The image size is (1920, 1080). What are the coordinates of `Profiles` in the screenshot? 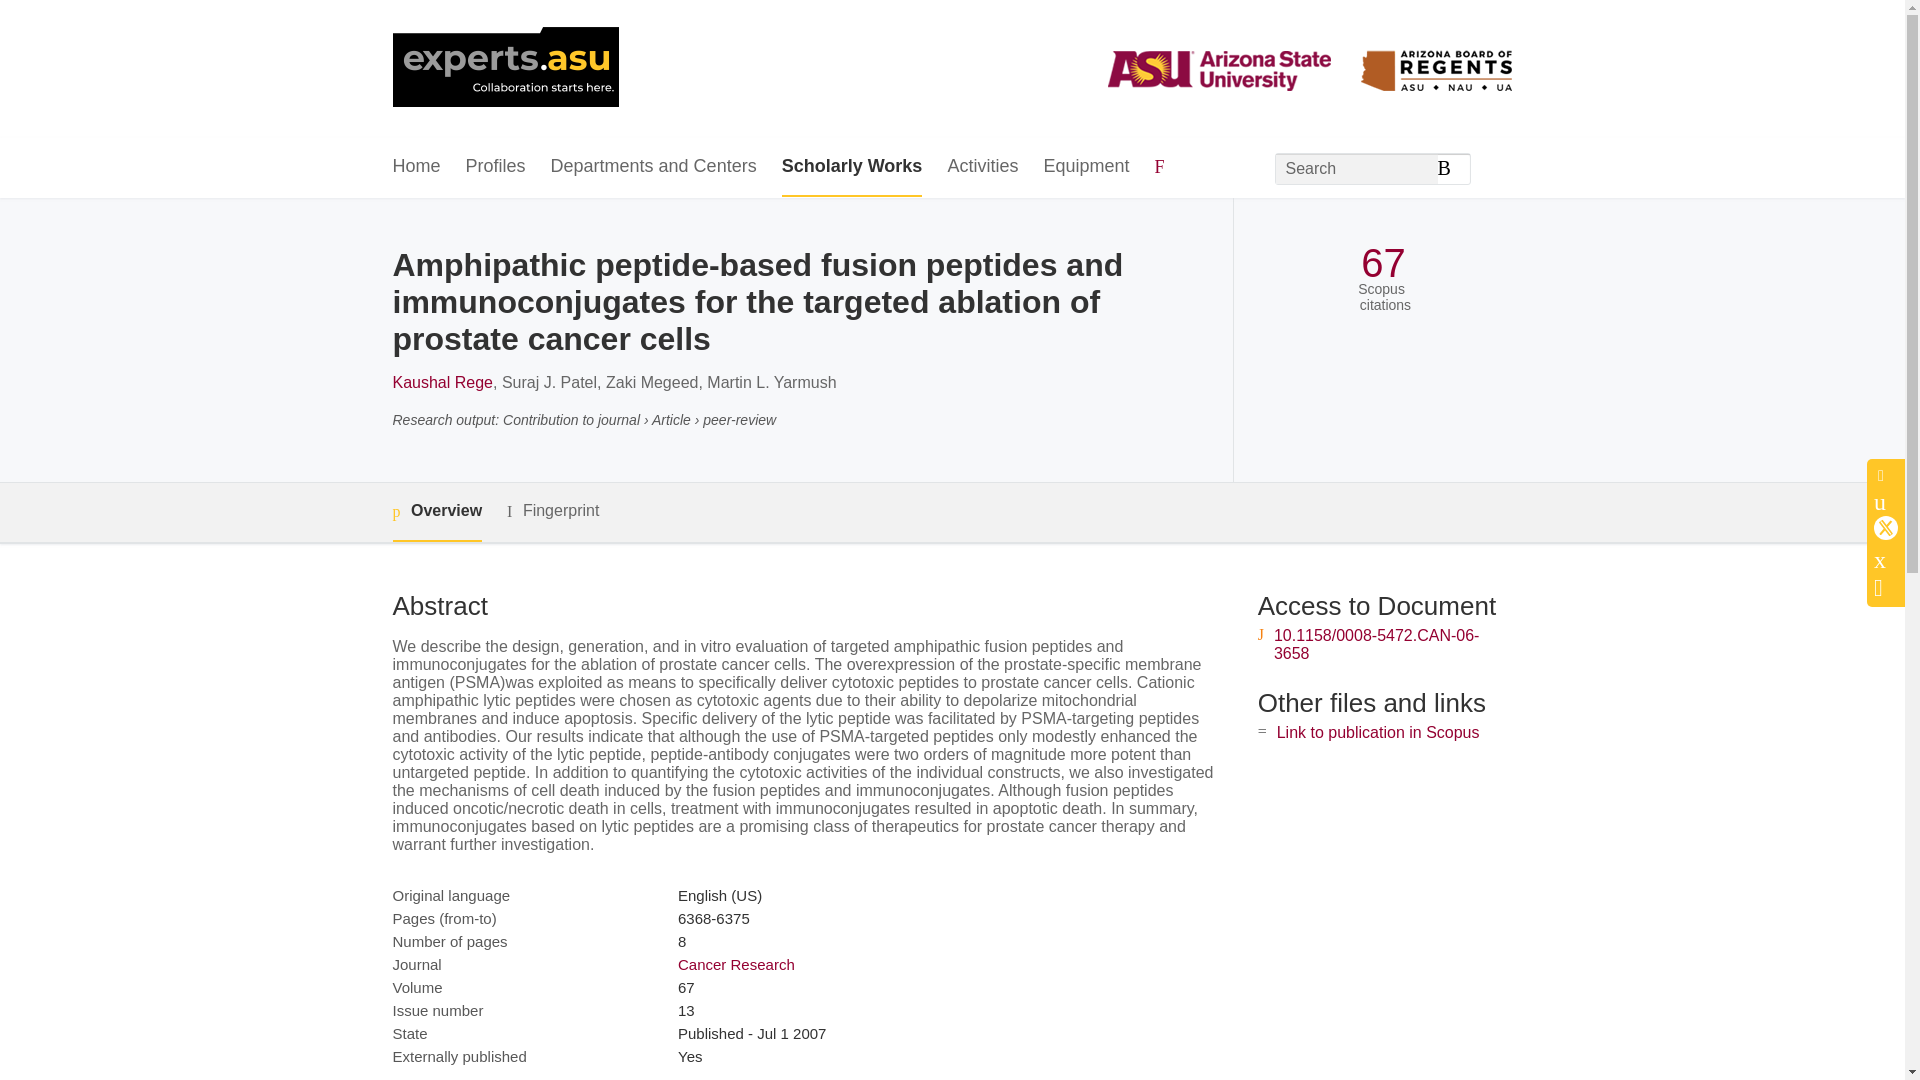 It's located at (496, 167).